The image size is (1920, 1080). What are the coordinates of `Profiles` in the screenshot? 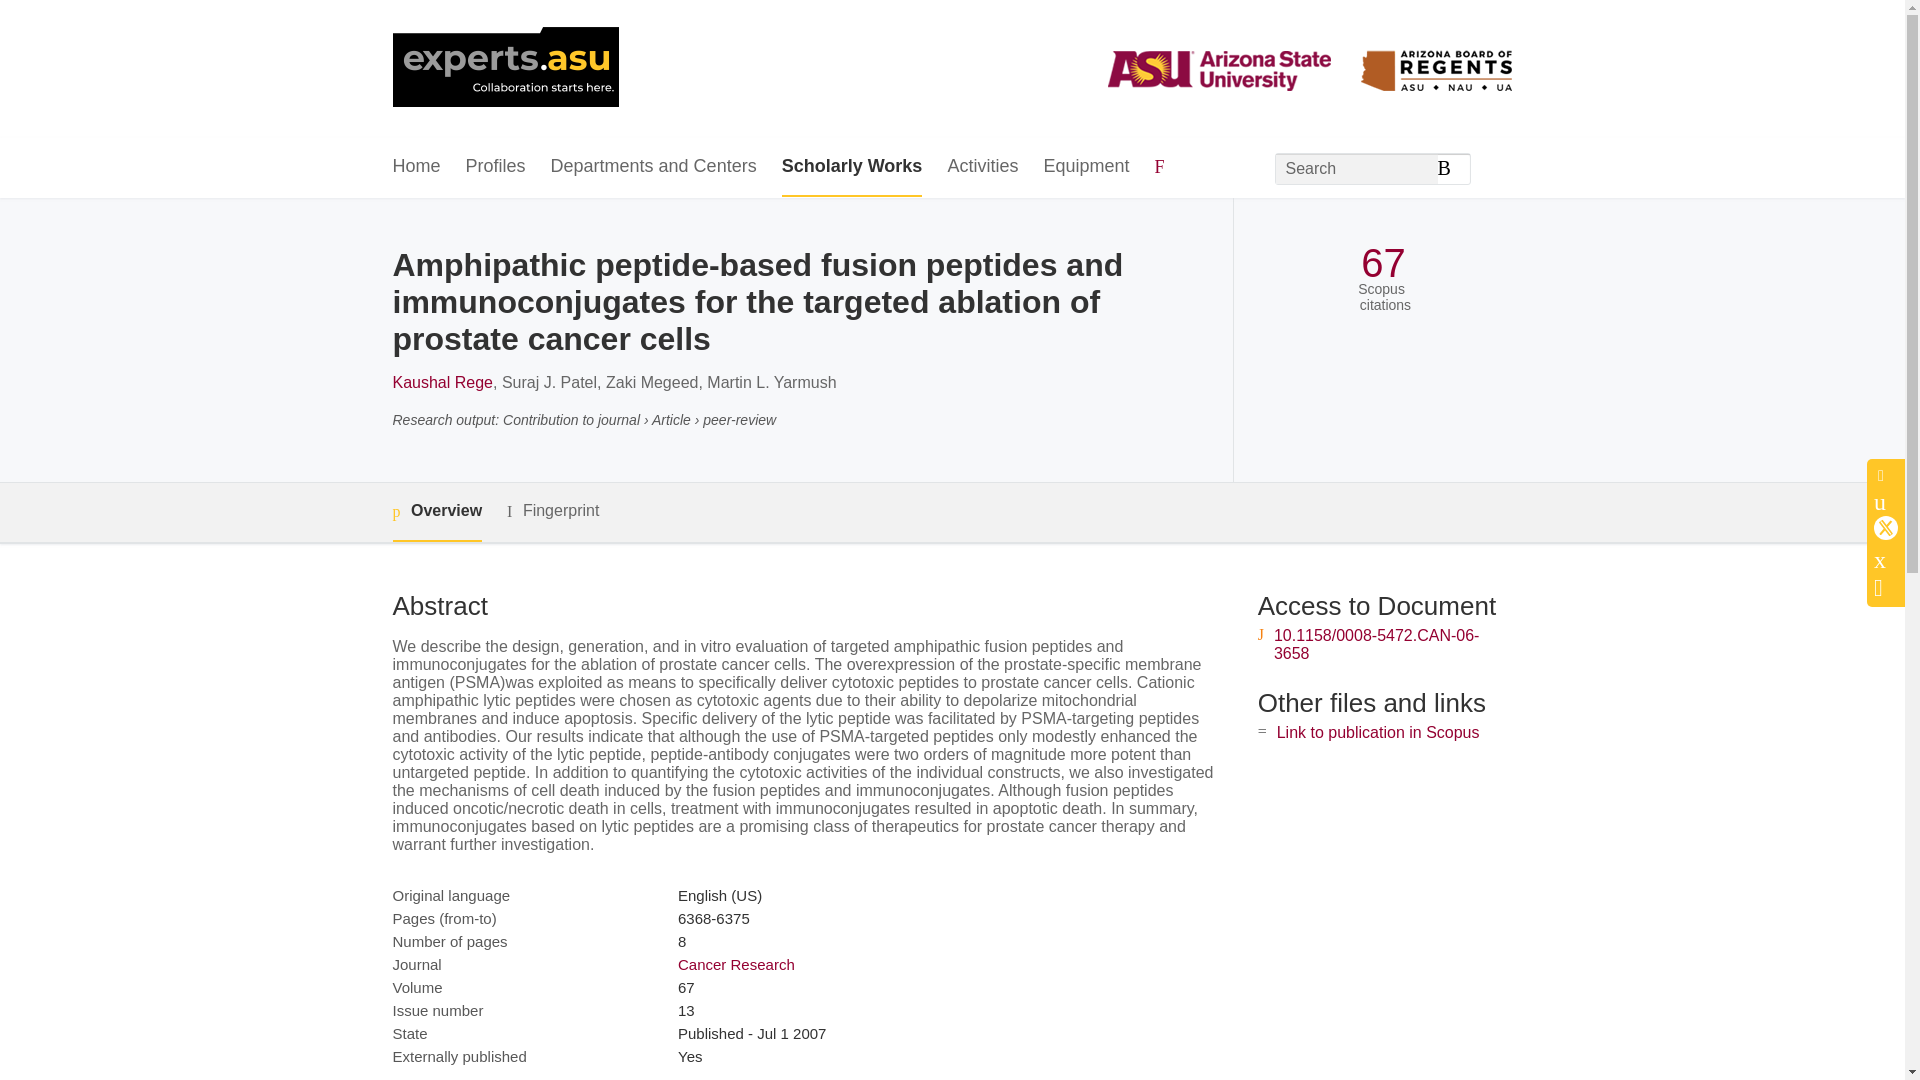 It's located at (496, 167).